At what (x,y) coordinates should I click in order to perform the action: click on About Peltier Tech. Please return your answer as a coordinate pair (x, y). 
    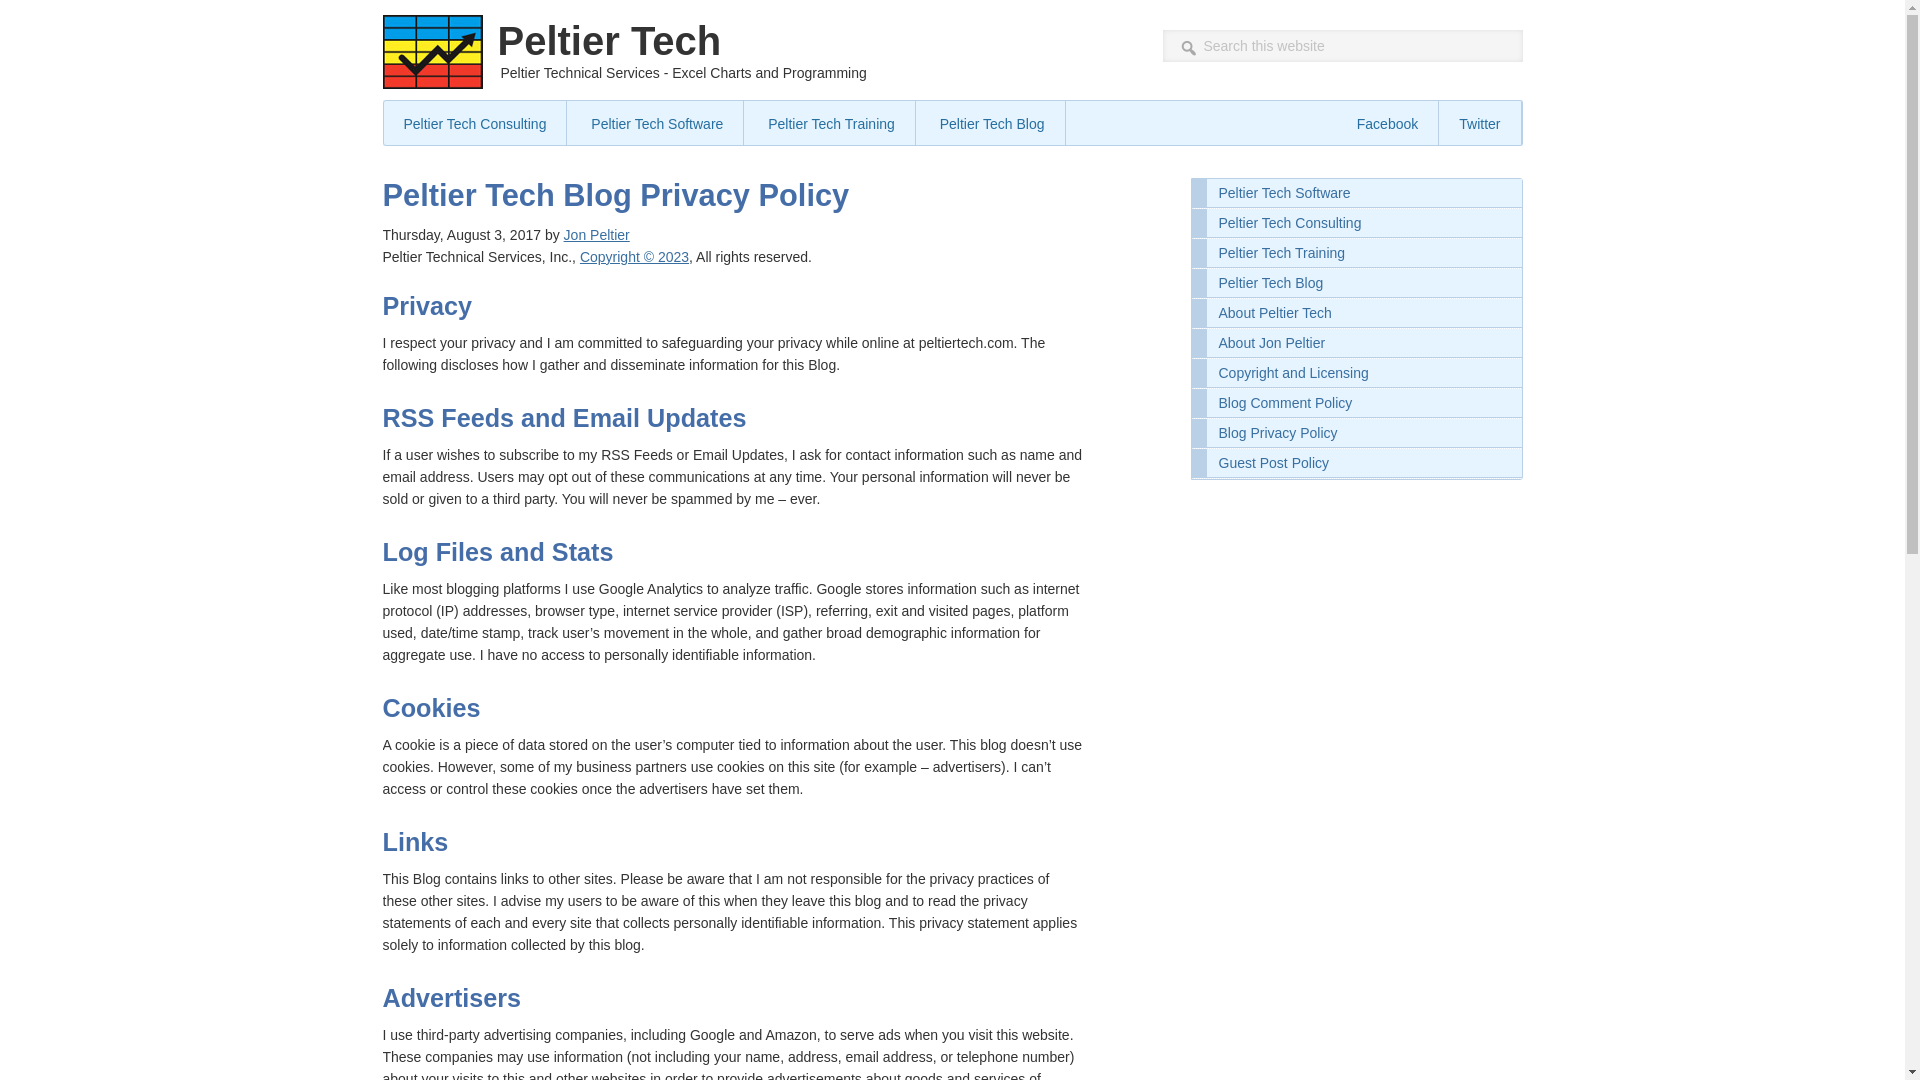
    Looking at the image, I should click on (1357, 314).